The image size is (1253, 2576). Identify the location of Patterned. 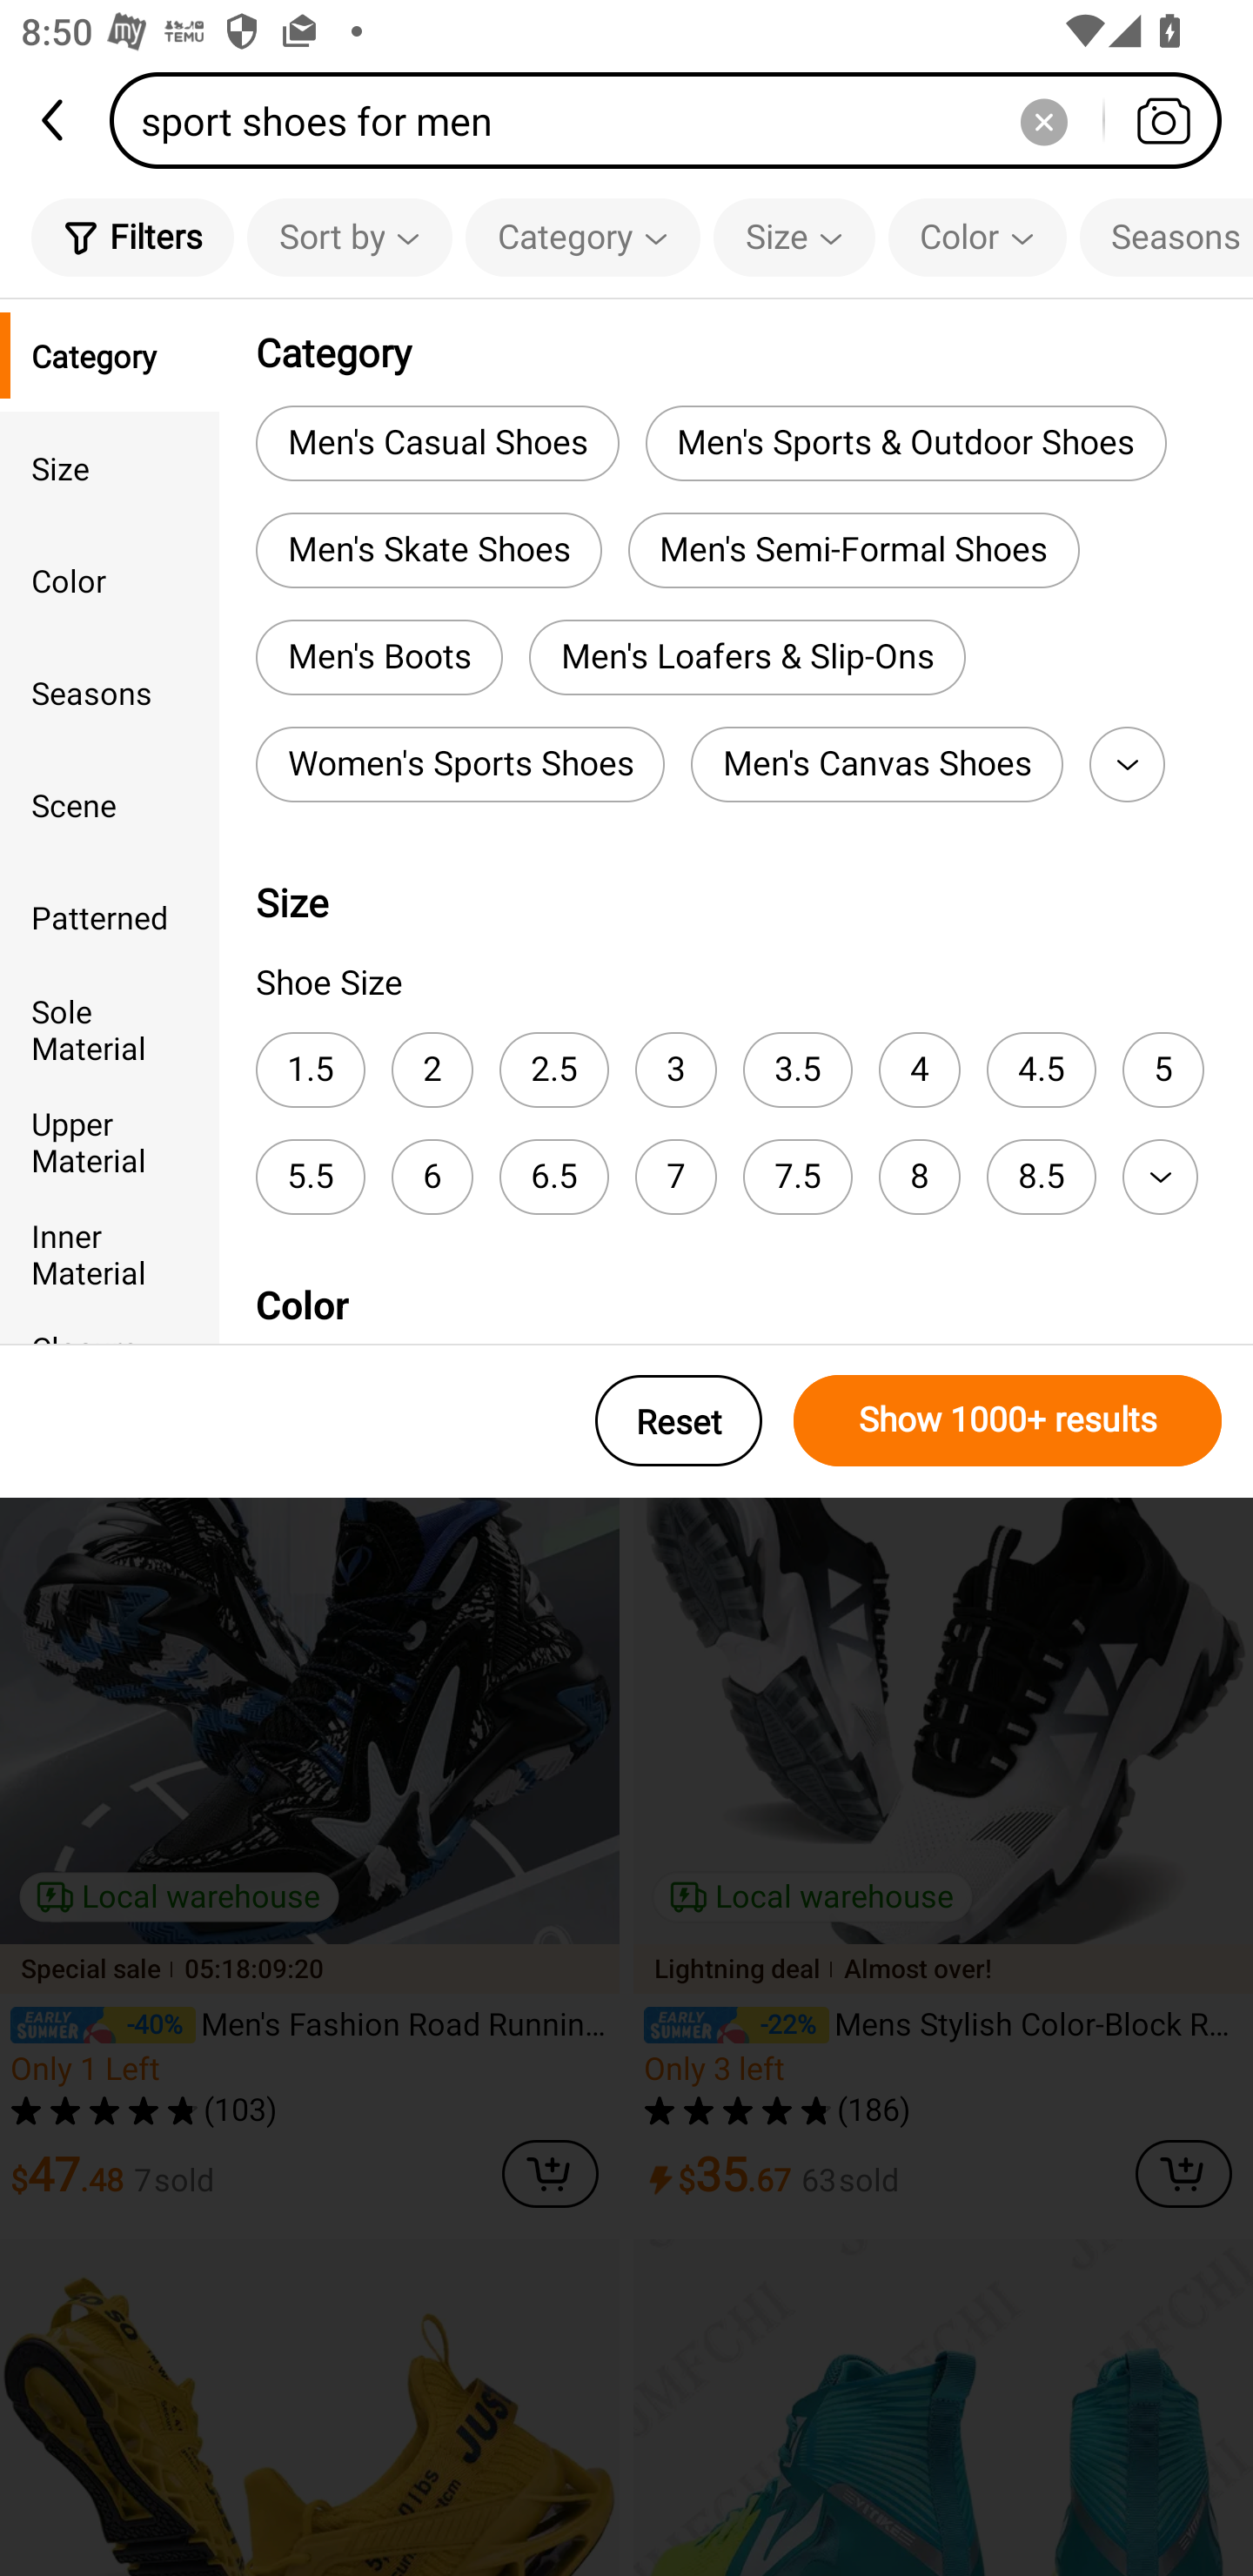
(110, 916).